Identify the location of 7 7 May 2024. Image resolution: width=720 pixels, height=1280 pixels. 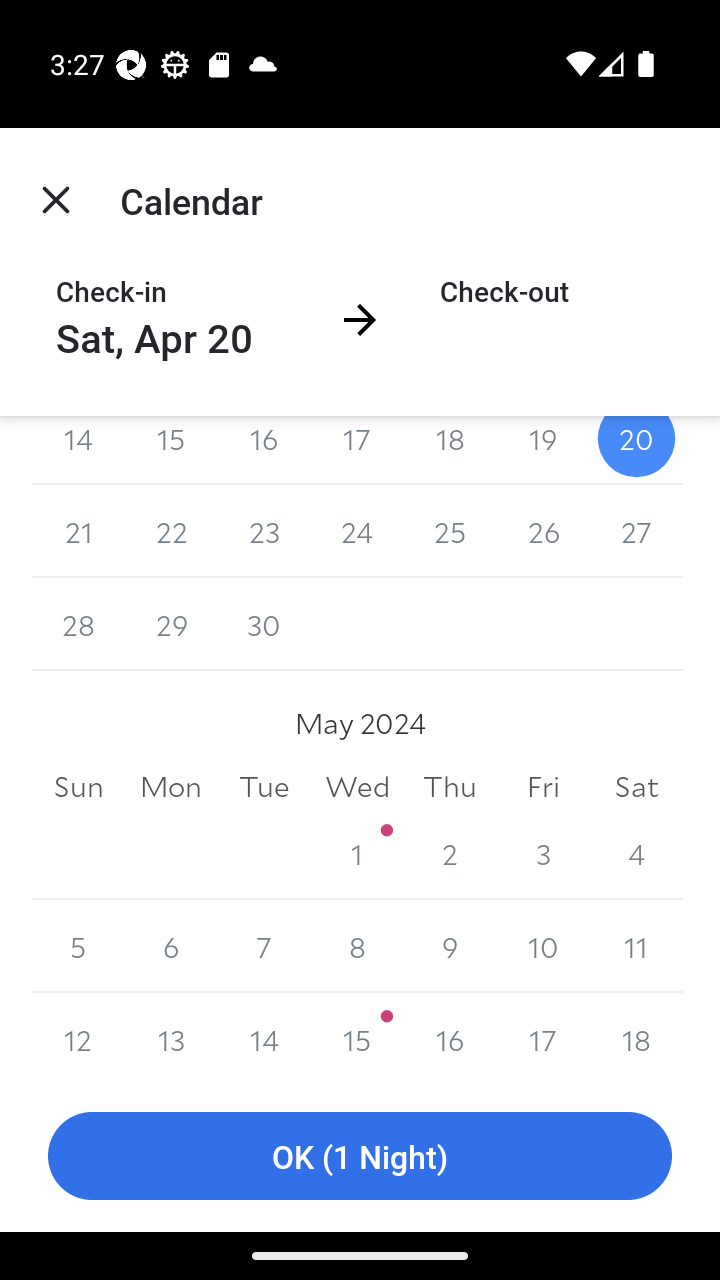
(264, 946).